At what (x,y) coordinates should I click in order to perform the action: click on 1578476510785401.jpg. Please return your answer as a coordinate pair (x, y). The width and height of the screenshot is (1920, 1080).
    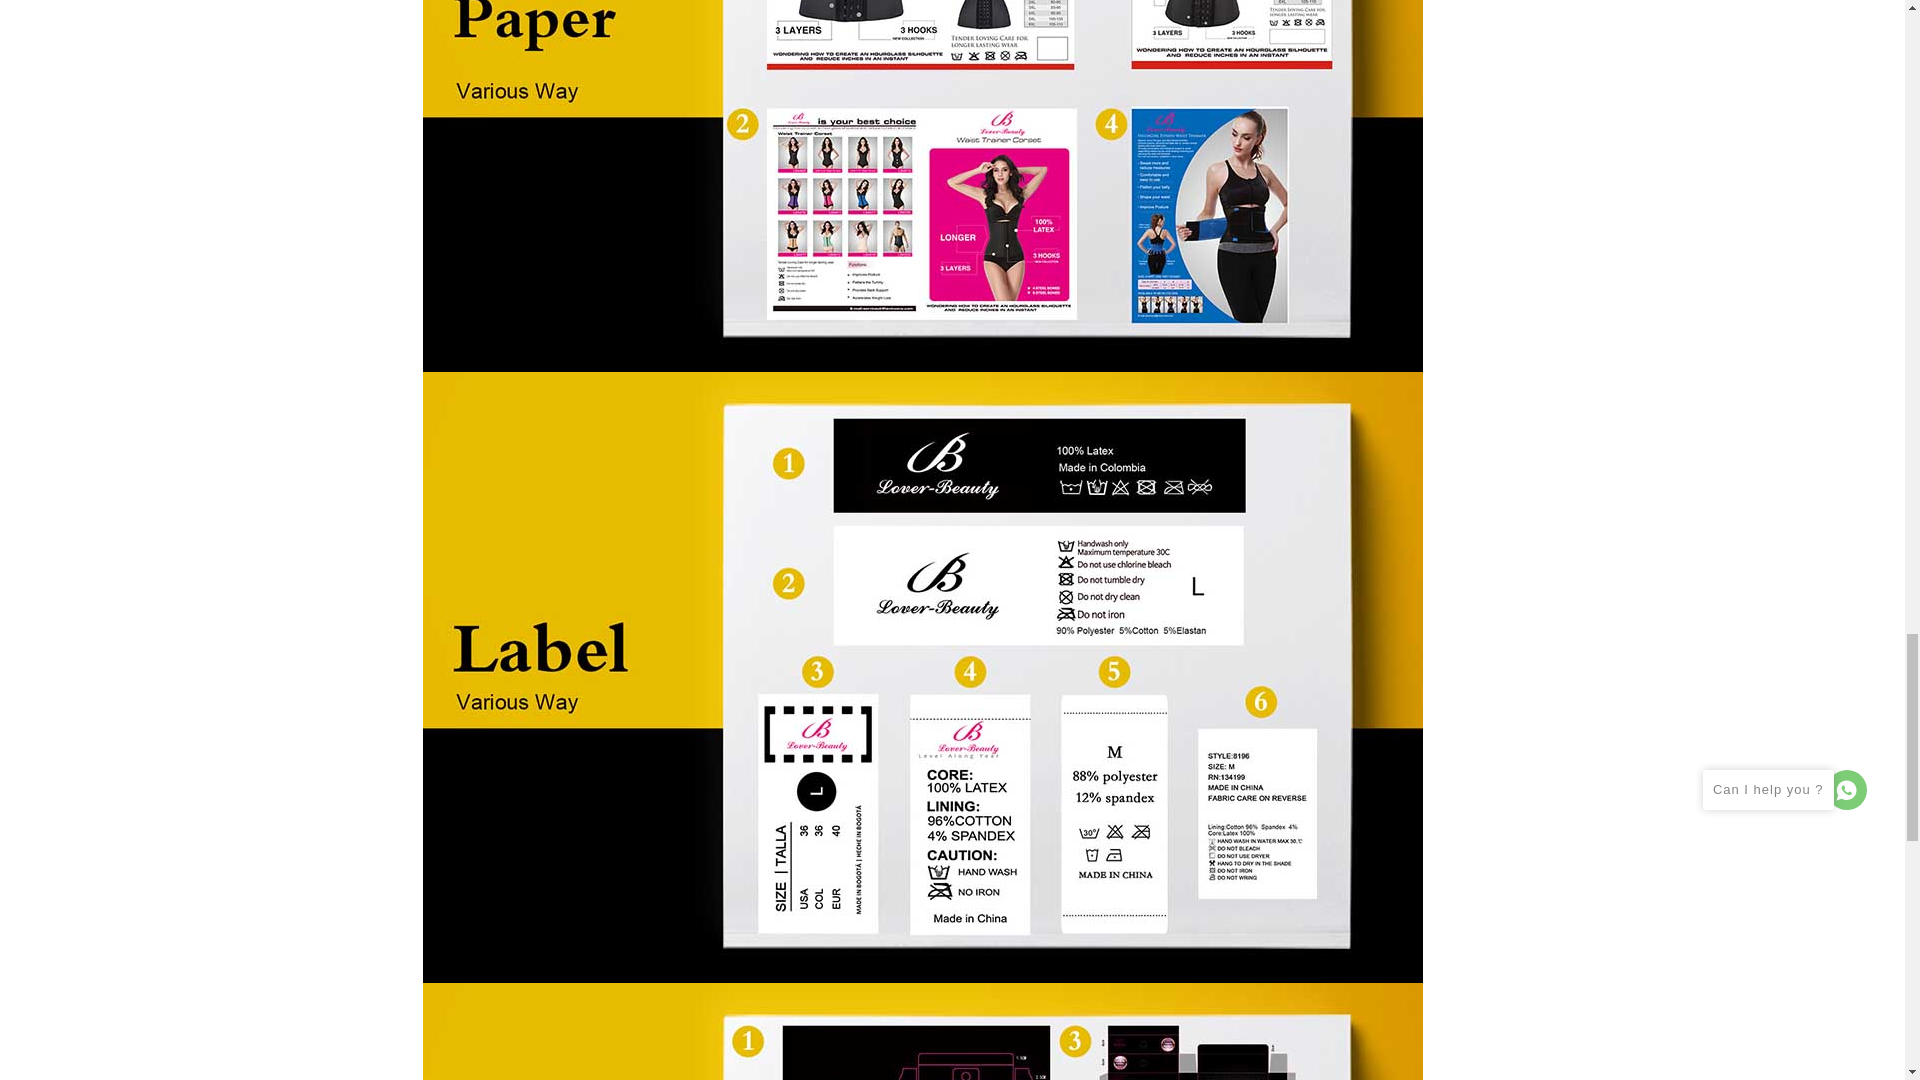
    Looking at the image, I should click on (922, 1031).